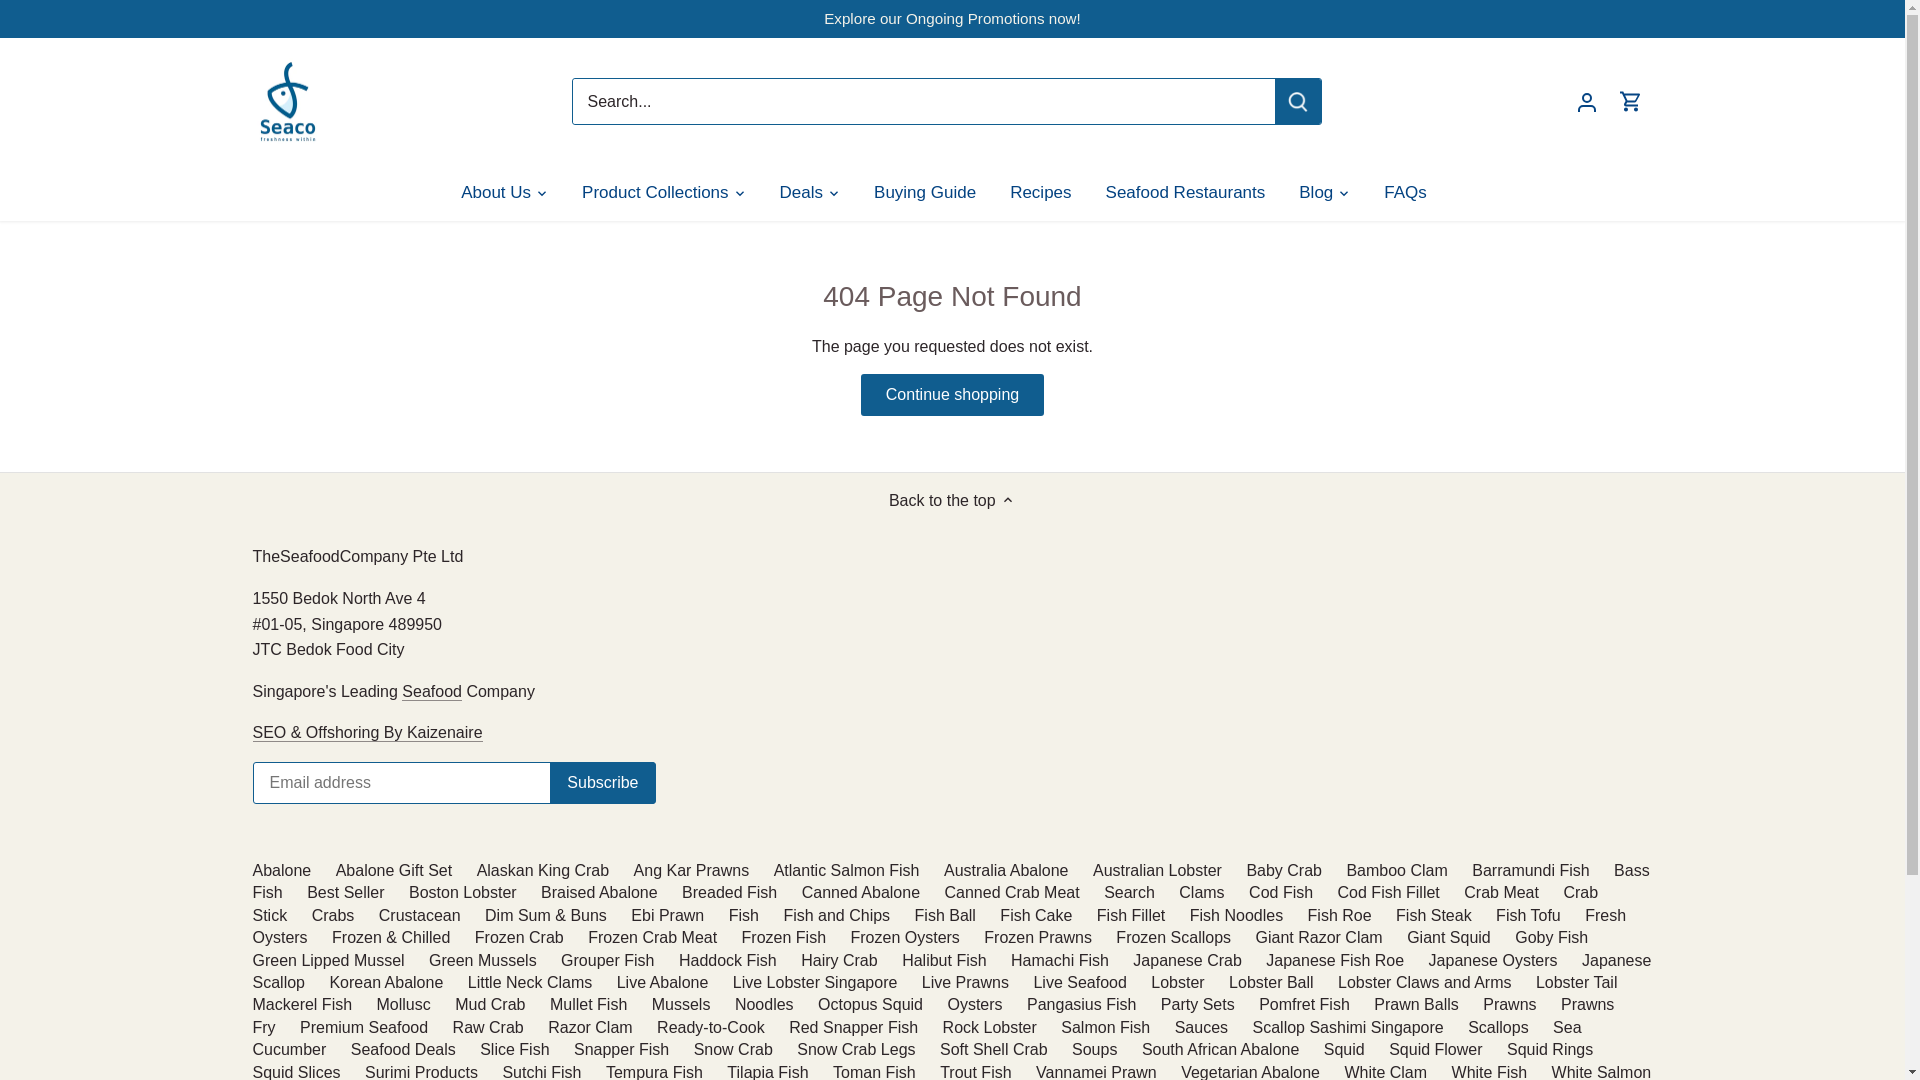 The height and width of the screenshot is (1080, 1920). Describe the element at coordinates (504, 193) in the screenshot. I see `About Us` at that location.